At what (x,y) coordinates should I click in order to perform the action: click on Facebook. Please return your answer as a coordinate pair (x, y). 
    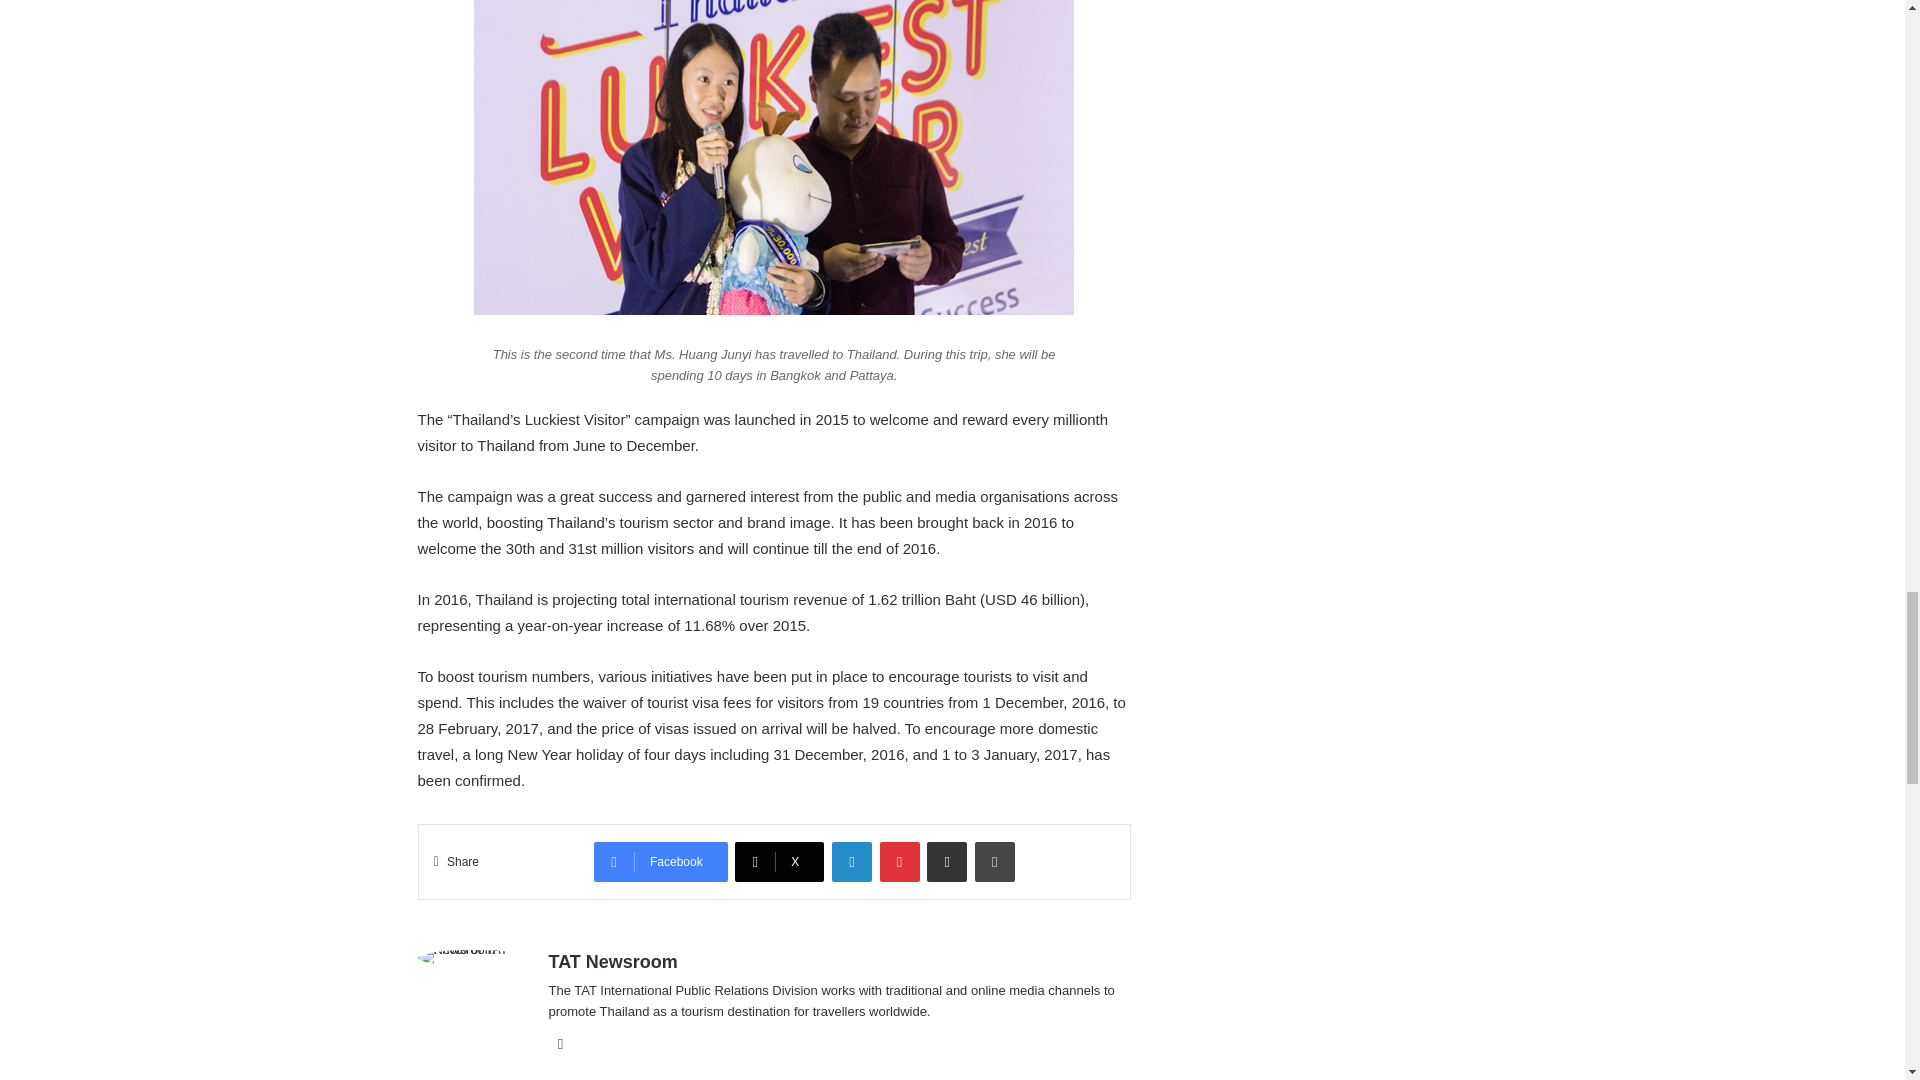
    Looking at the image, I should click on (660, 862).